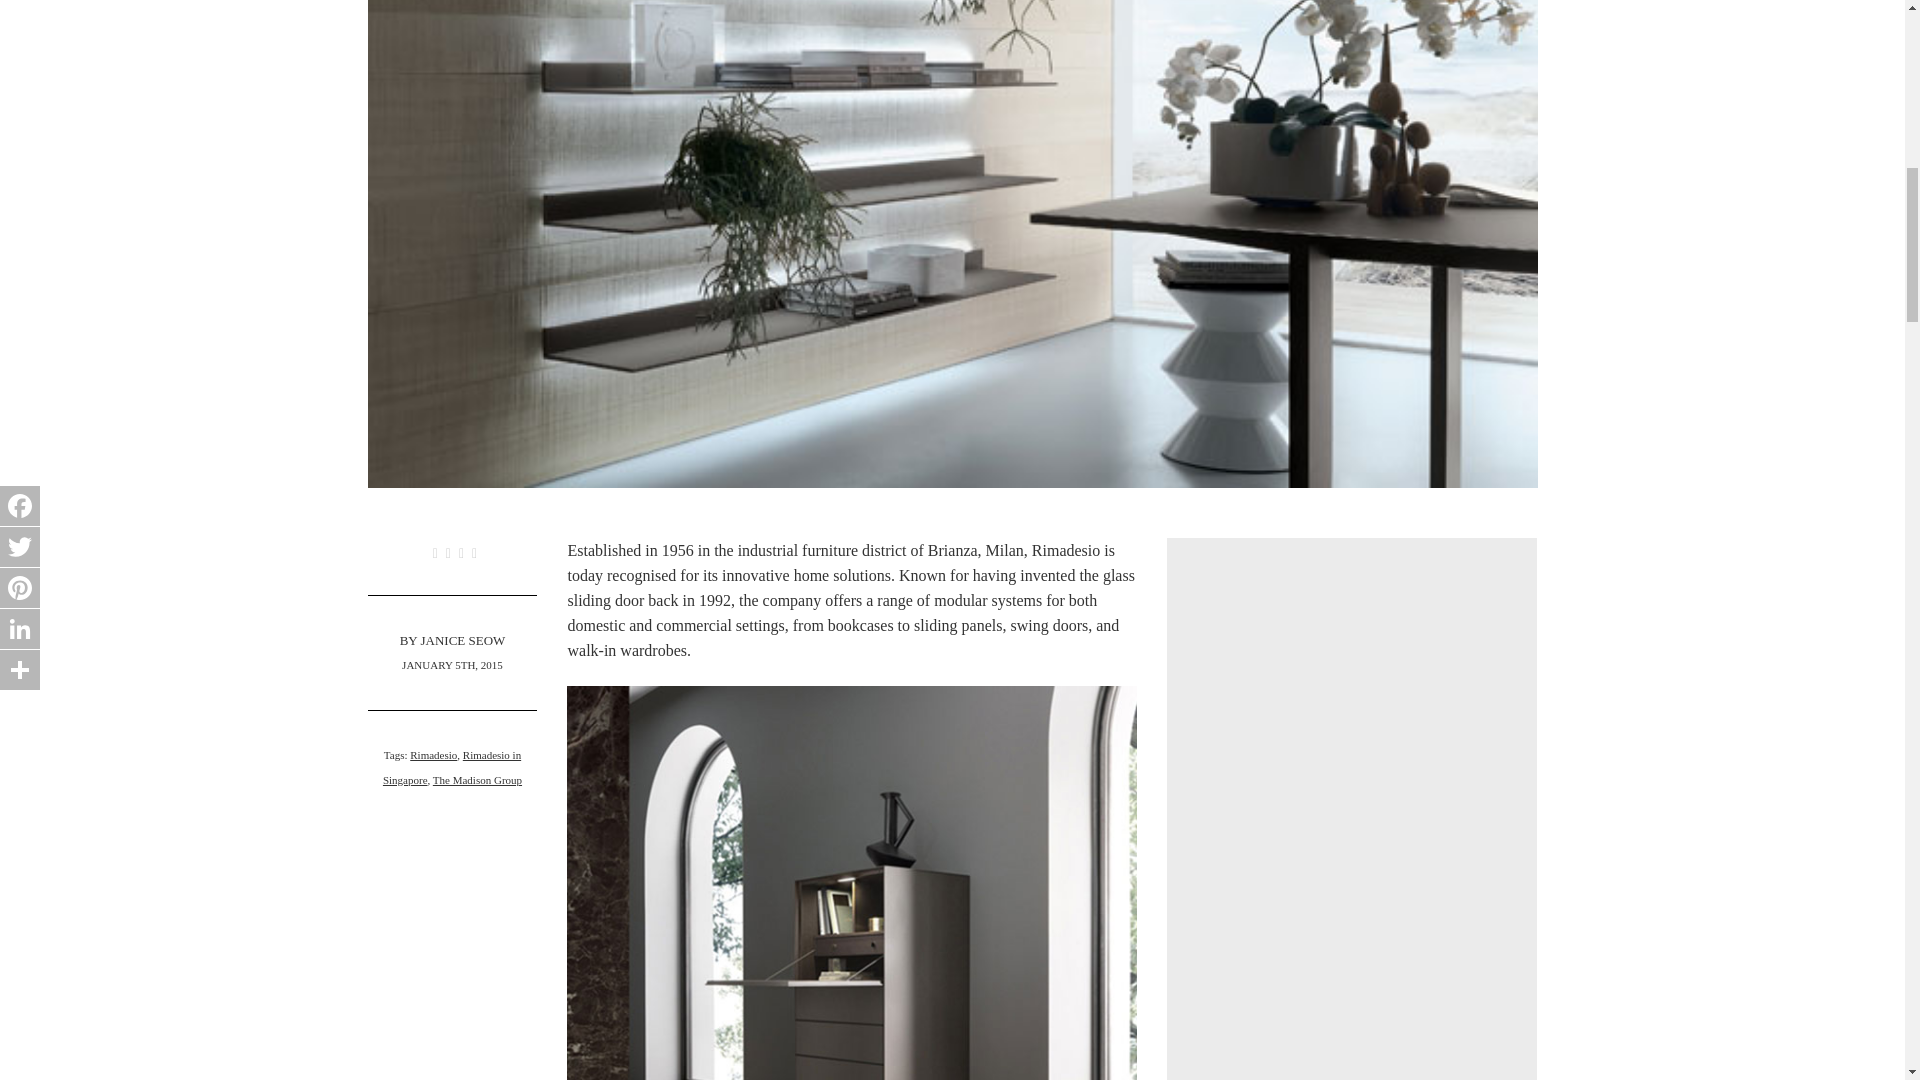 The height and width of the screenshot is (1080, 1920). I want to click on Posts by Janice Seow, so click(462, 640).